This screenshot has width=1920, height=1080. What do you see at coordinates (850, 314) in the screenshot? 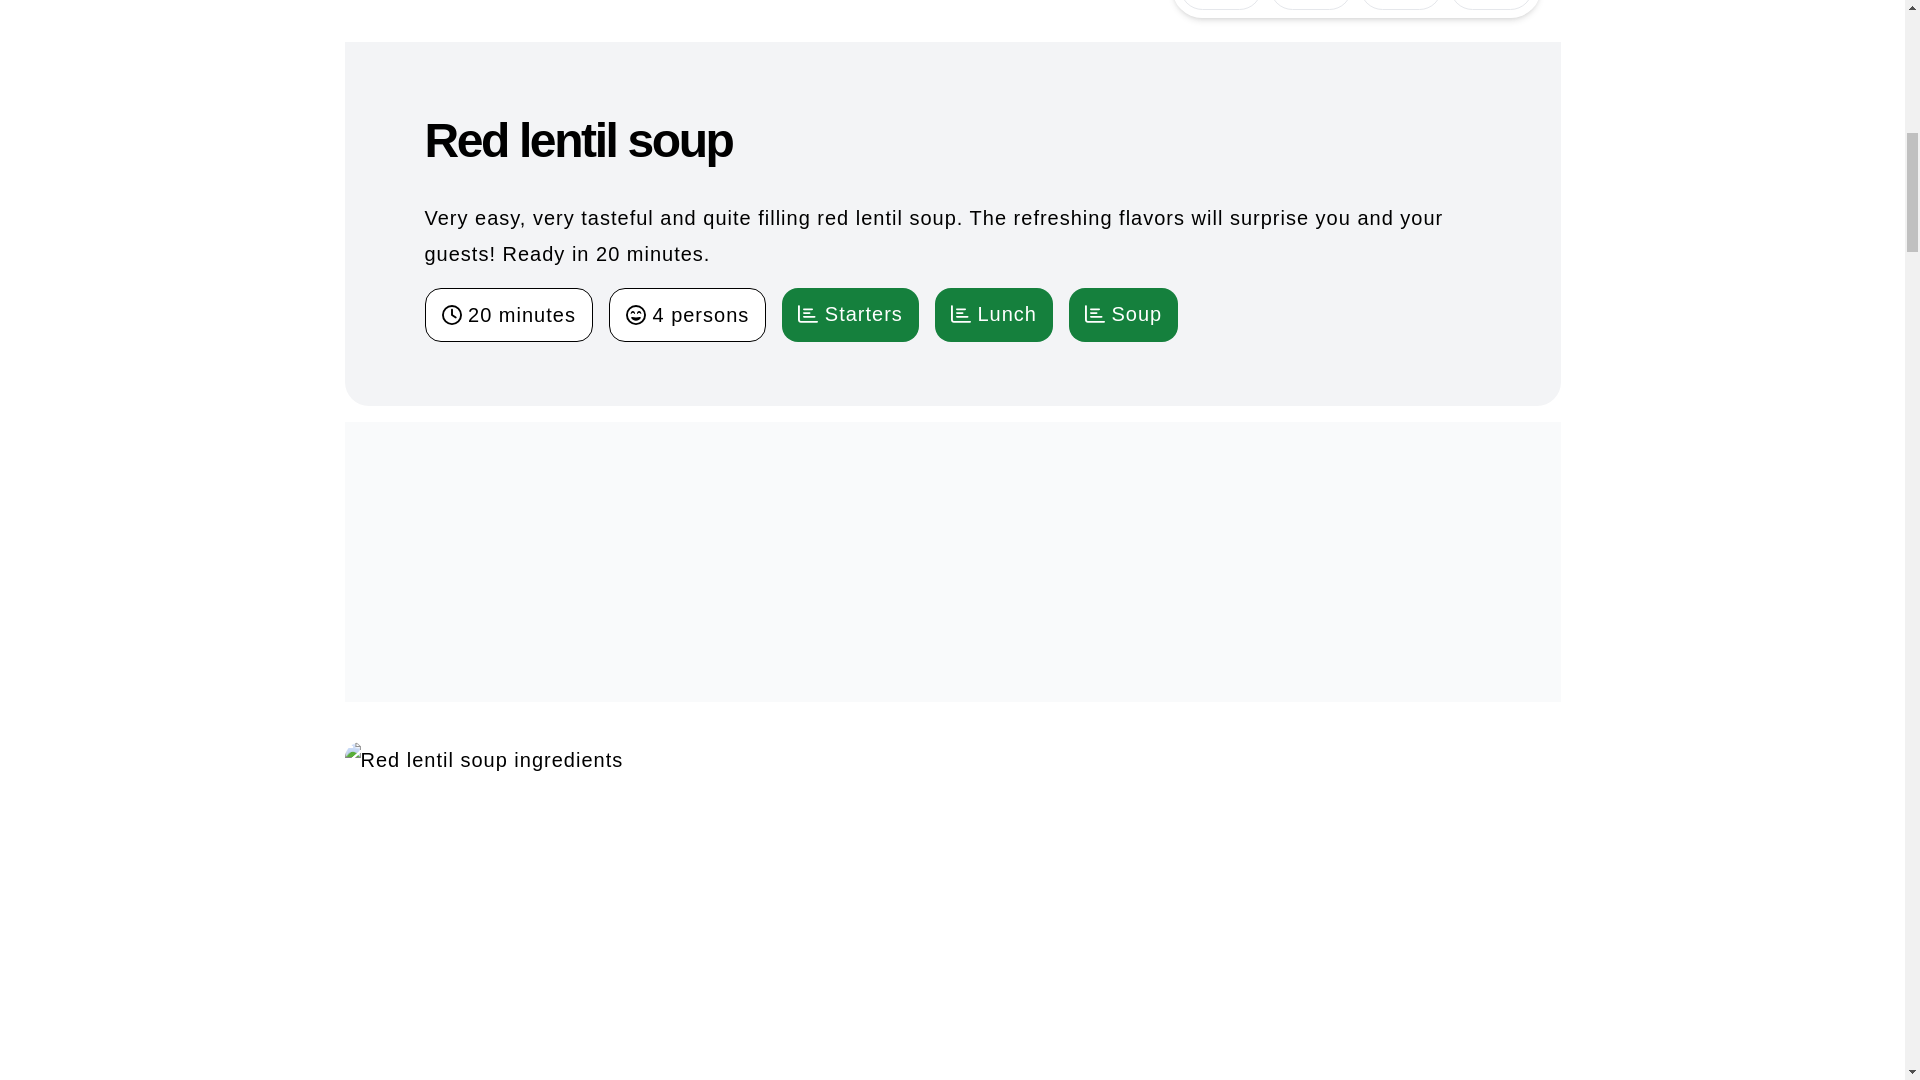
I see `Starters` at bounding box center [850, 314].